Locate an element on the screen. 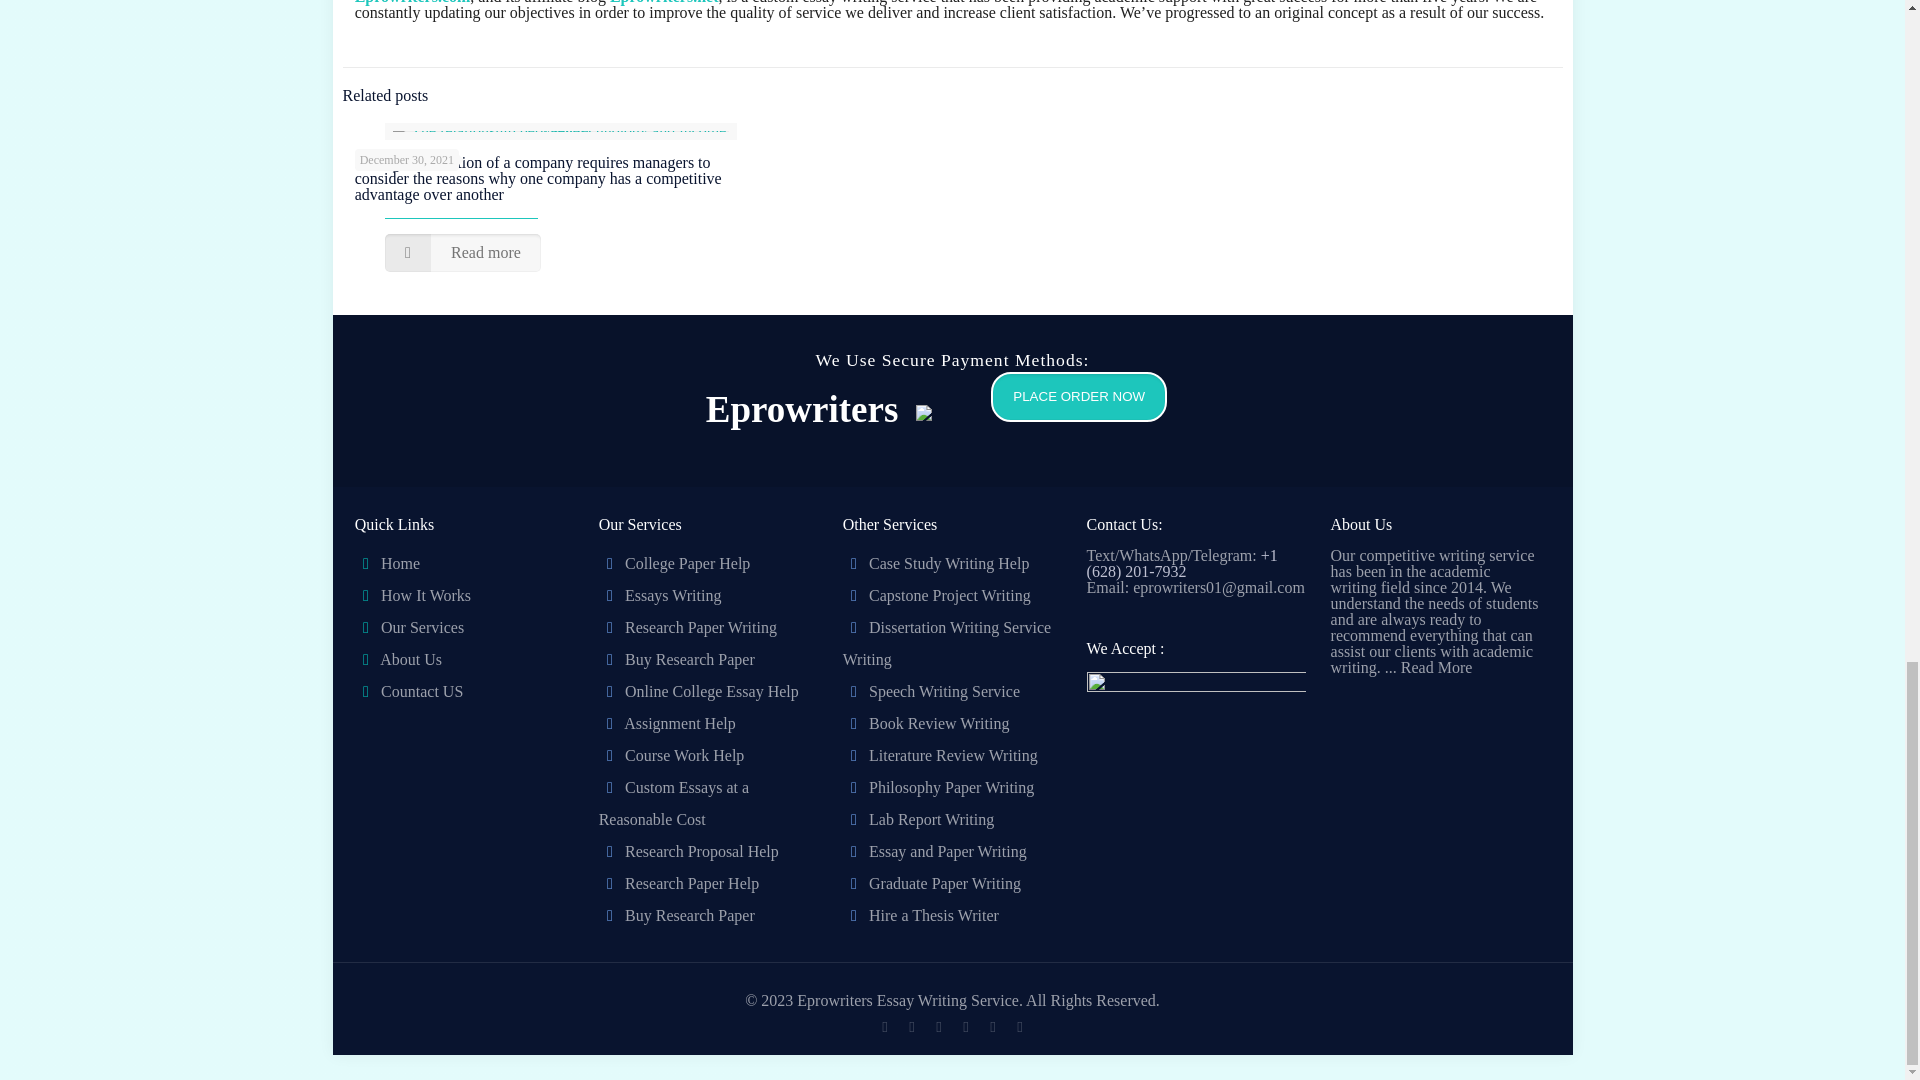 The height and width of the screenshot is (1080, 1920). Our Services is located at coordinates (422, 627).